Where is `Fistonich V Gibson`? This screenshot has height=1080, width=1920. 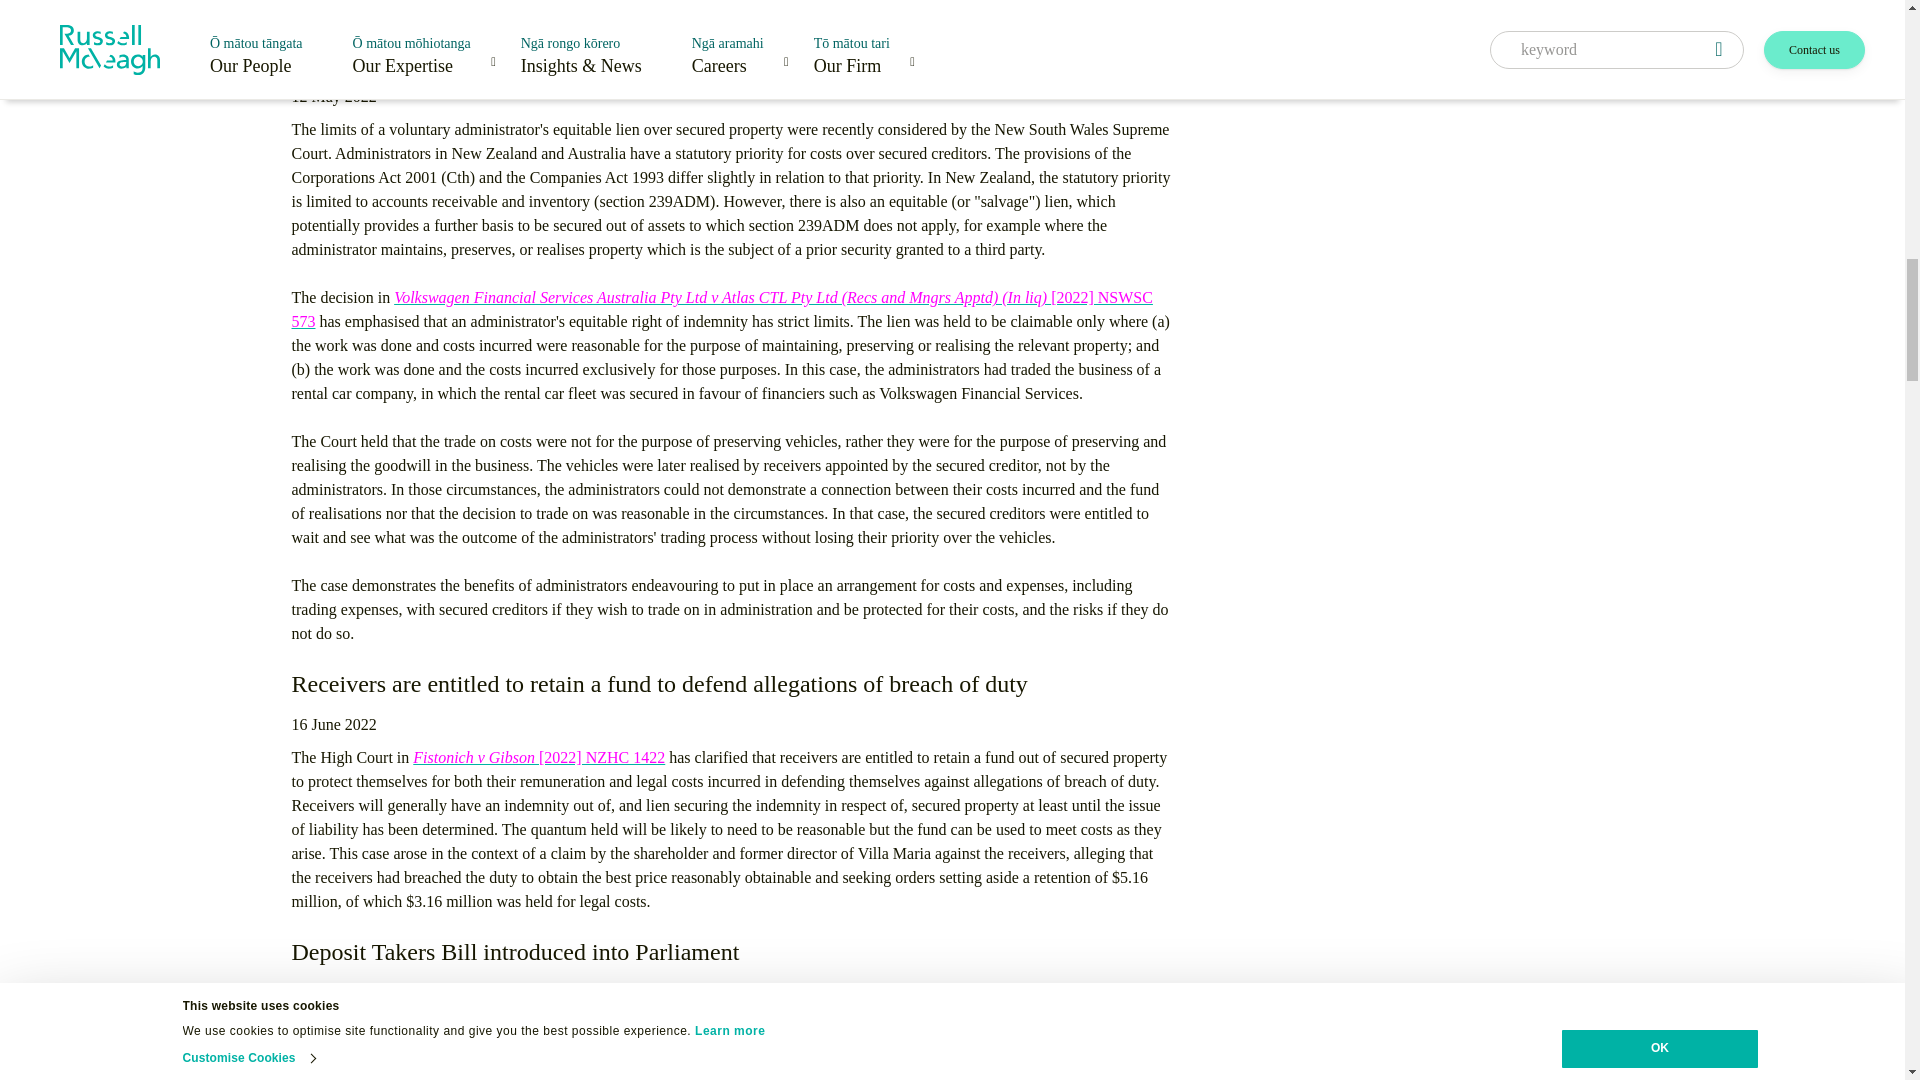
Fistonich V Gibson is located at coordinates (538, 757).